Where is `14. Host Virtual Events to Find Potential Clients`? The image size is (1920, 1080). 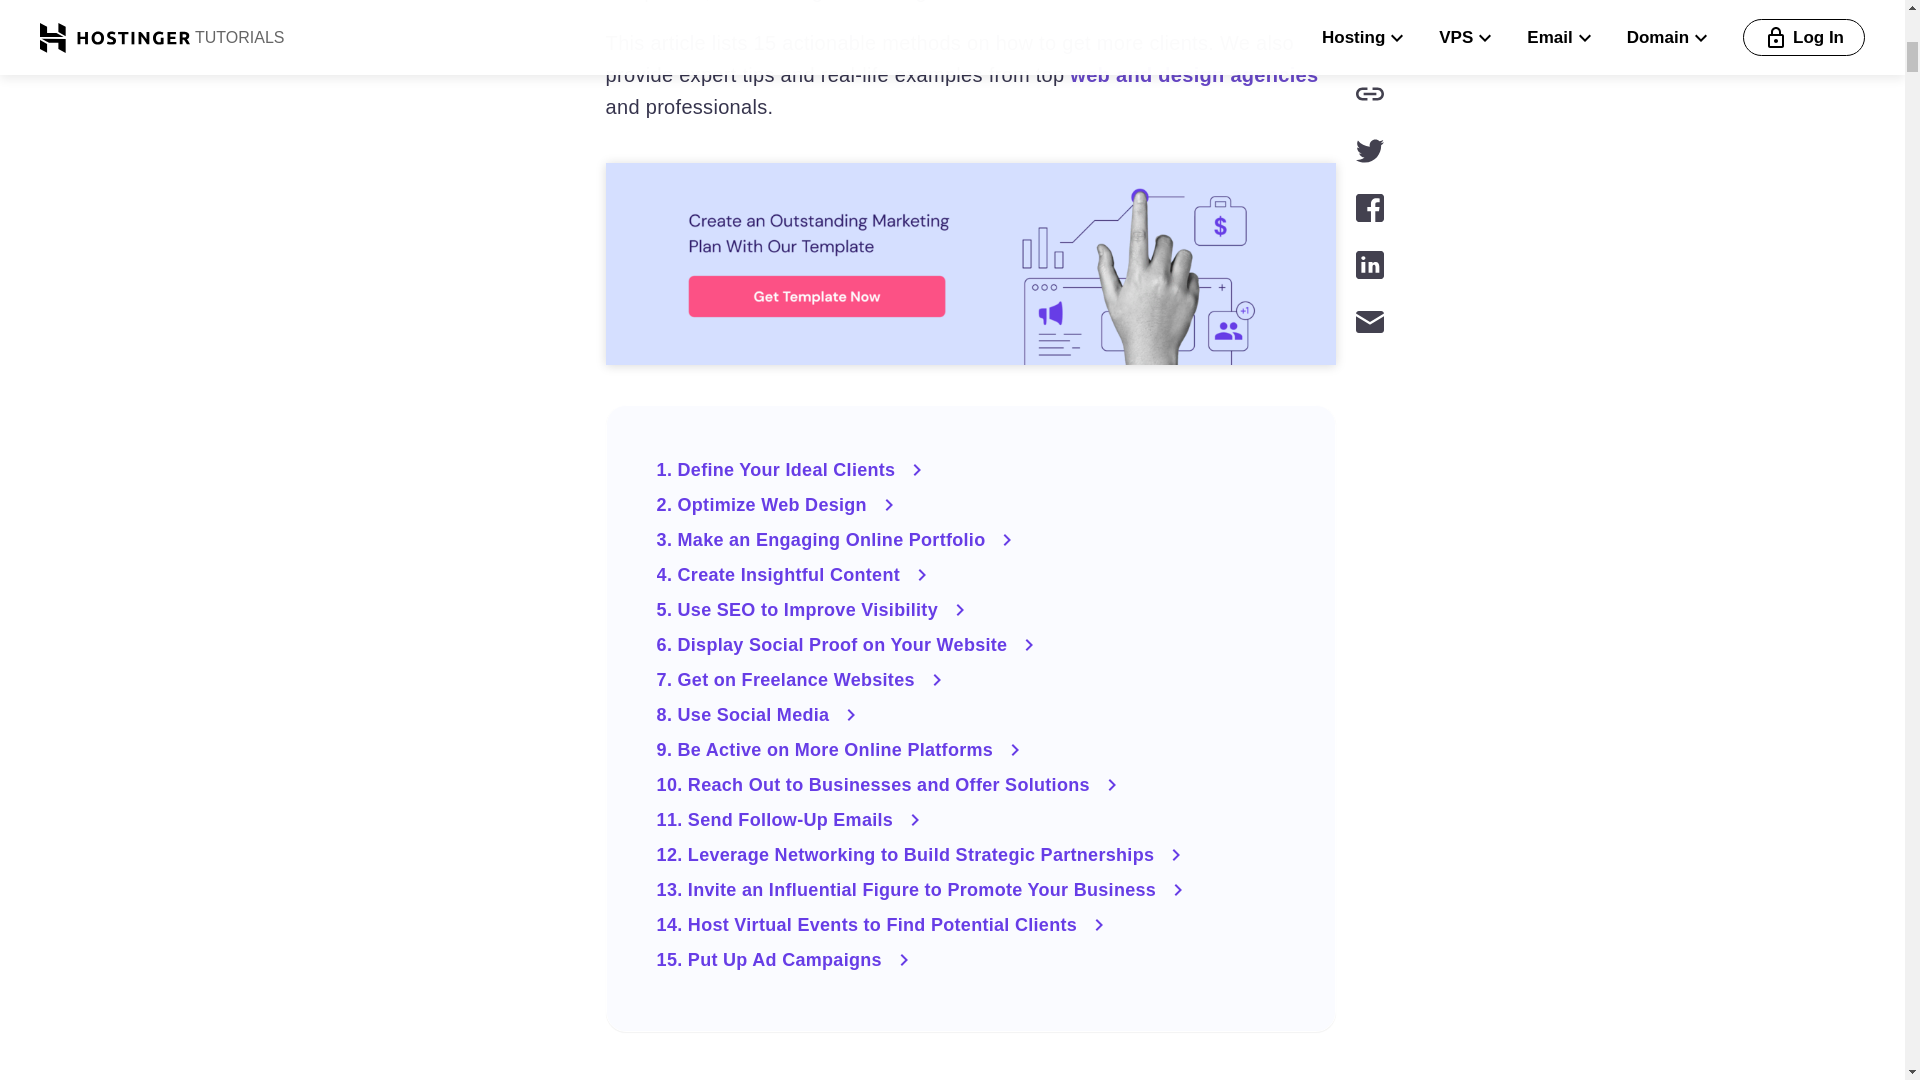 14. Host Virtual Events to Find Potential Clients is located at coordinates (970, 924).